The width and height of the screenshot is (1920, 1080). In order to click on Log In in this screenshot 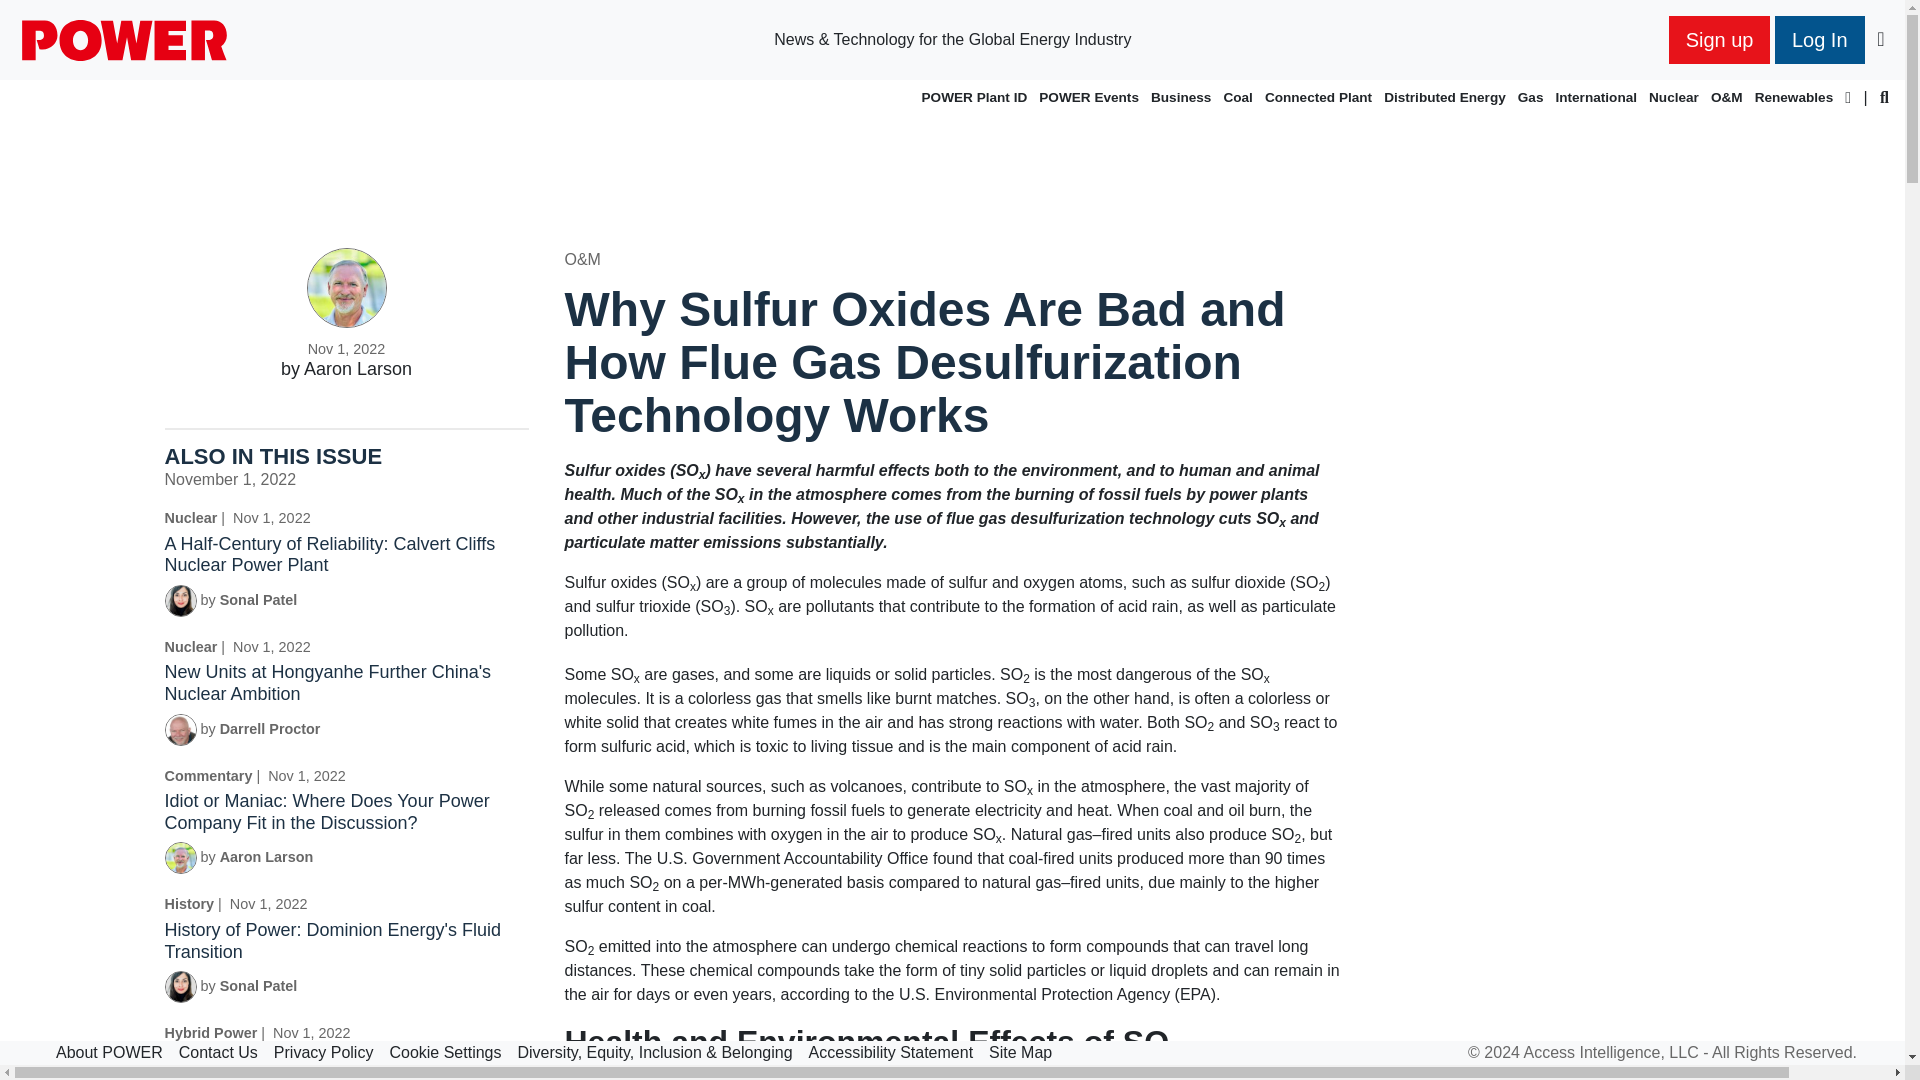, I will do `click(1819, 40)`.